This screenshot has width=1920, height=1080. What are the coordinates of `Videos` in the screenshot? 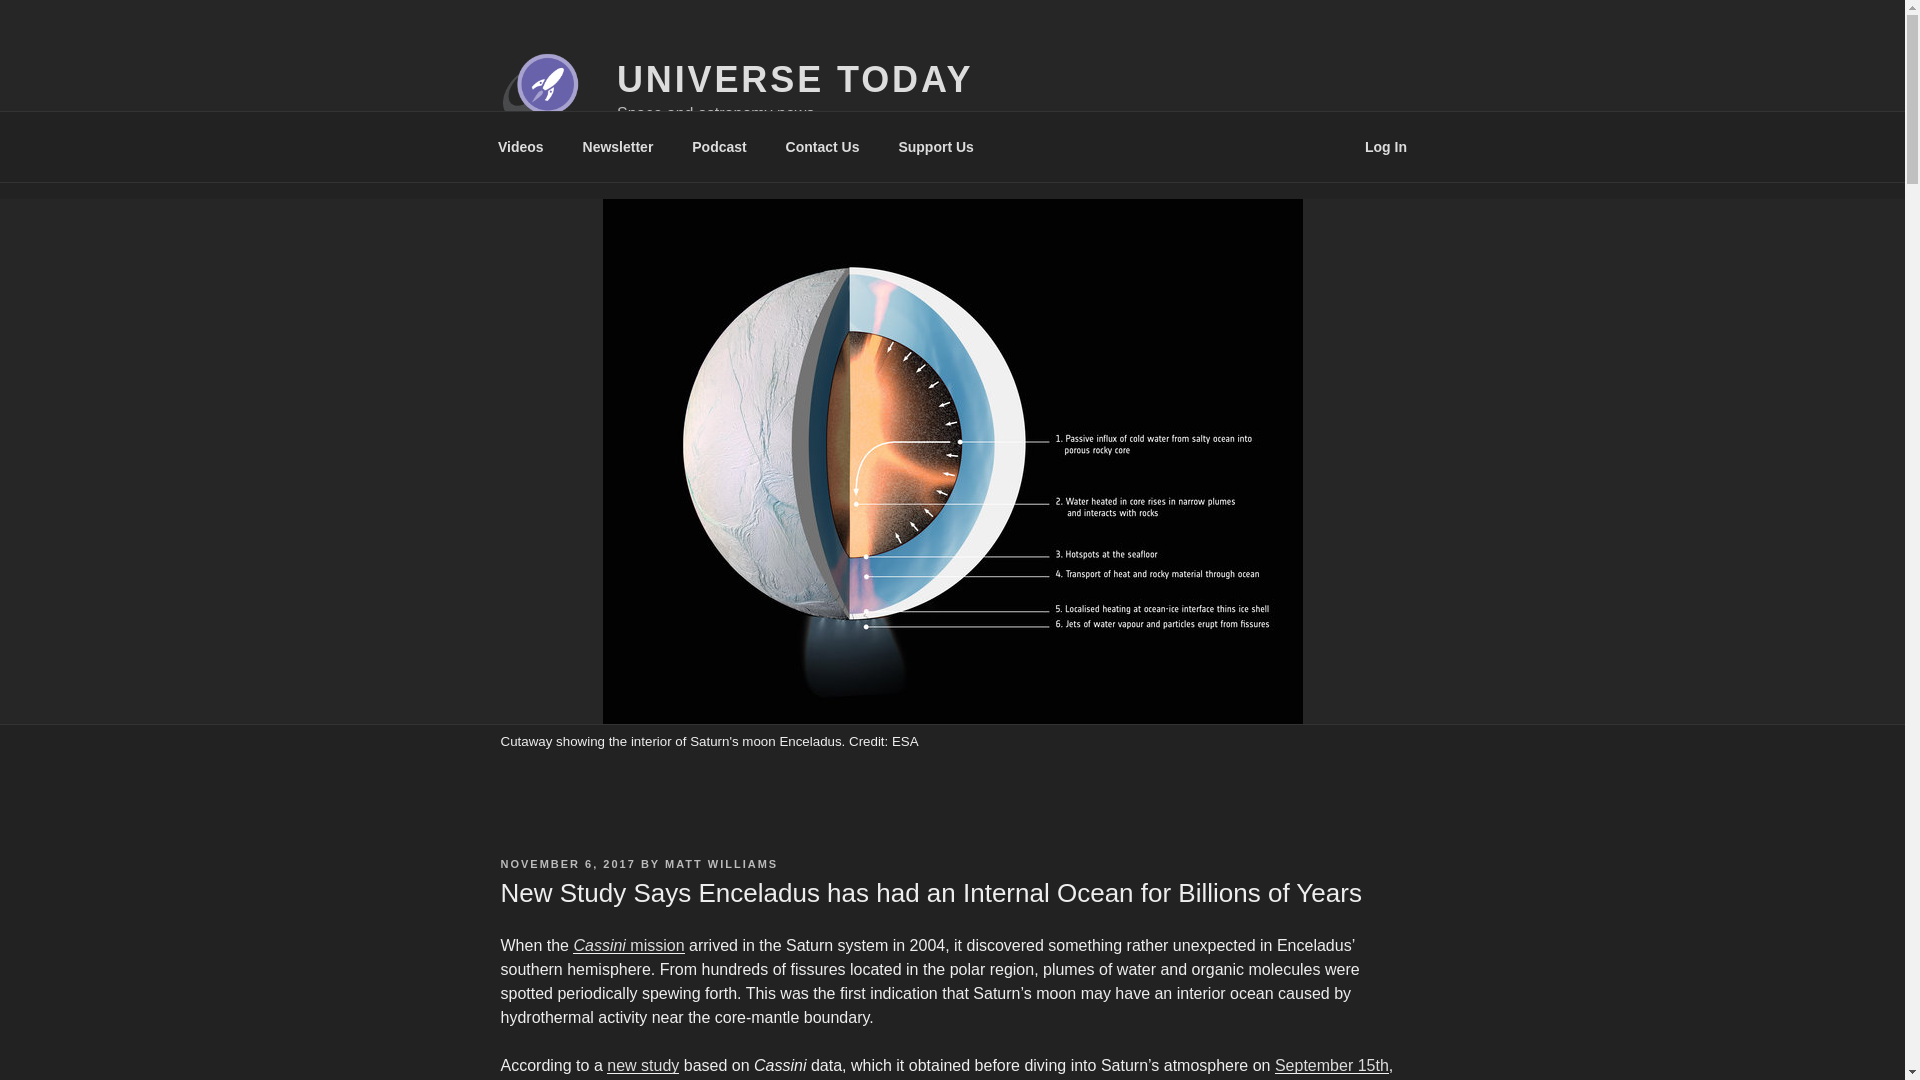 It's located at (520, 146).